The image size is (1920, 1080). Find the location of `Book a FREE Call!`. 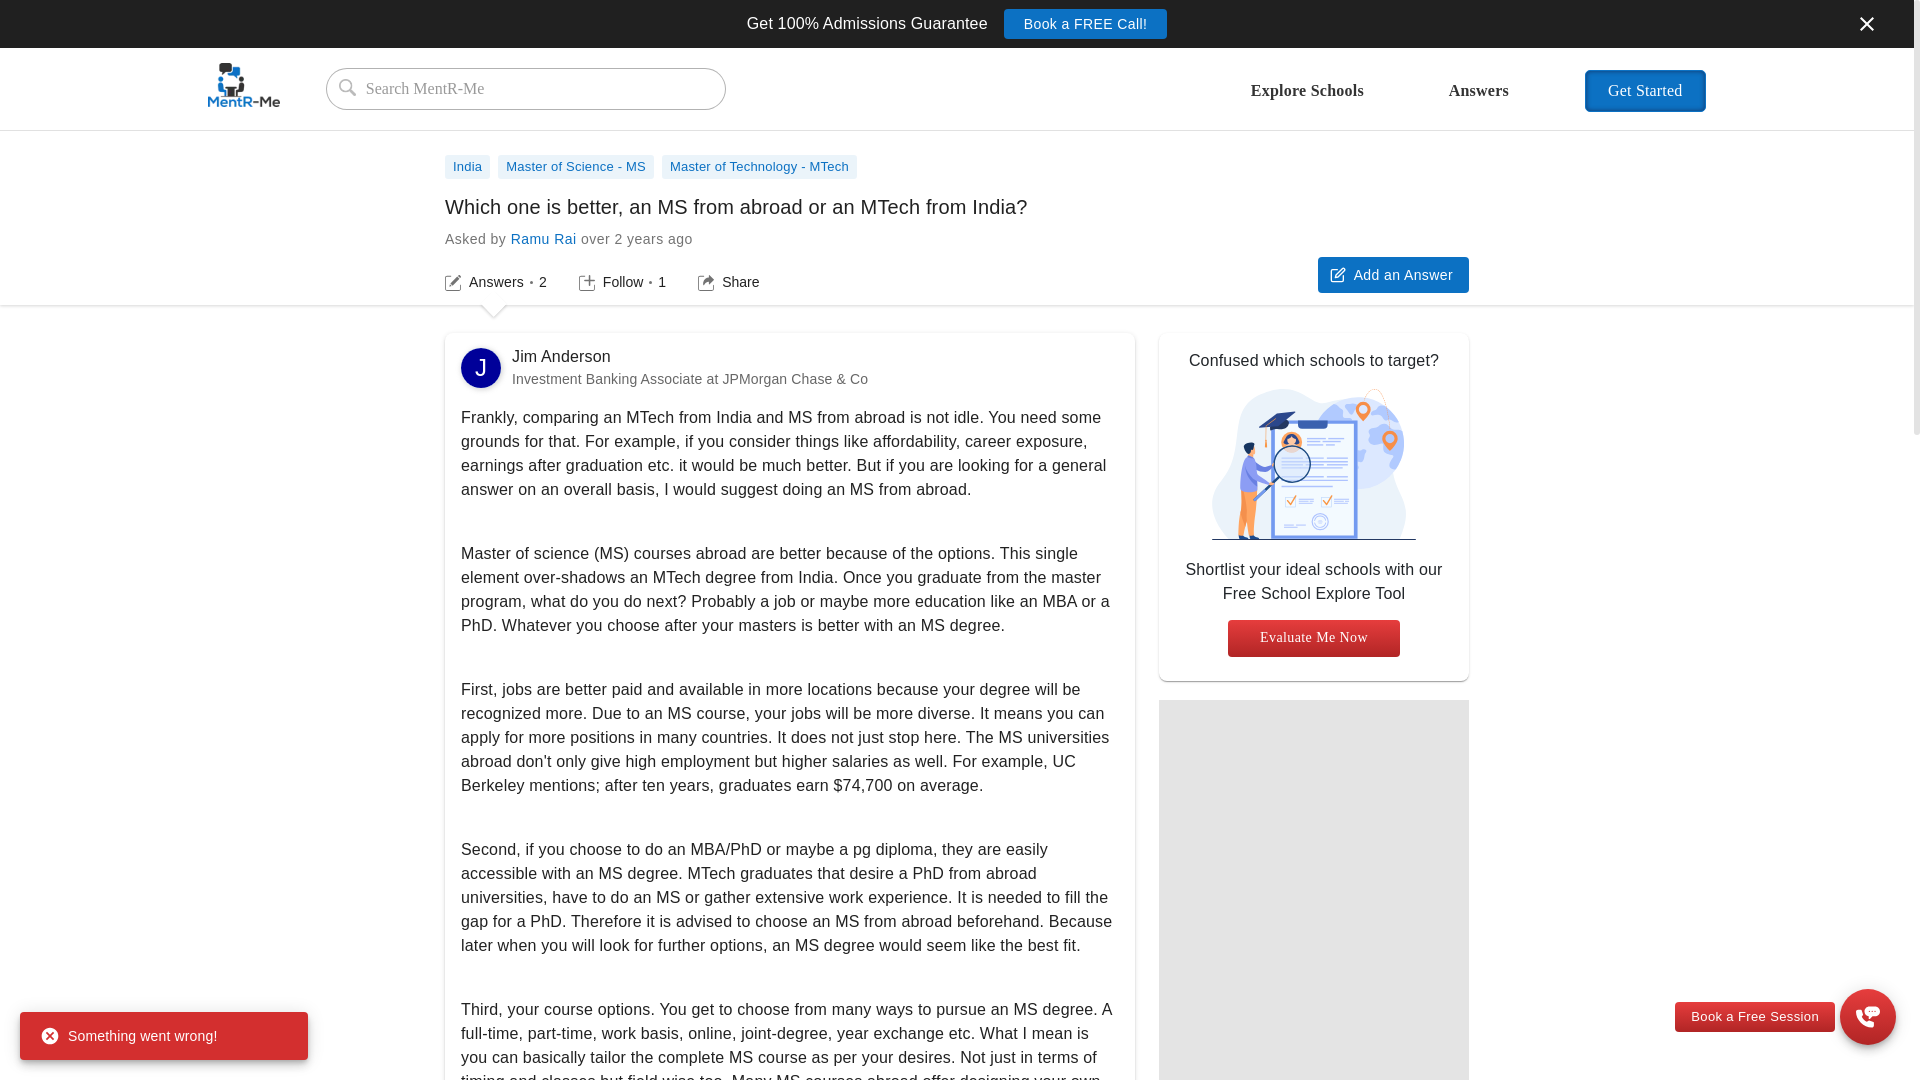

Book a FREE Call! is located at coordinates (1086, 23).